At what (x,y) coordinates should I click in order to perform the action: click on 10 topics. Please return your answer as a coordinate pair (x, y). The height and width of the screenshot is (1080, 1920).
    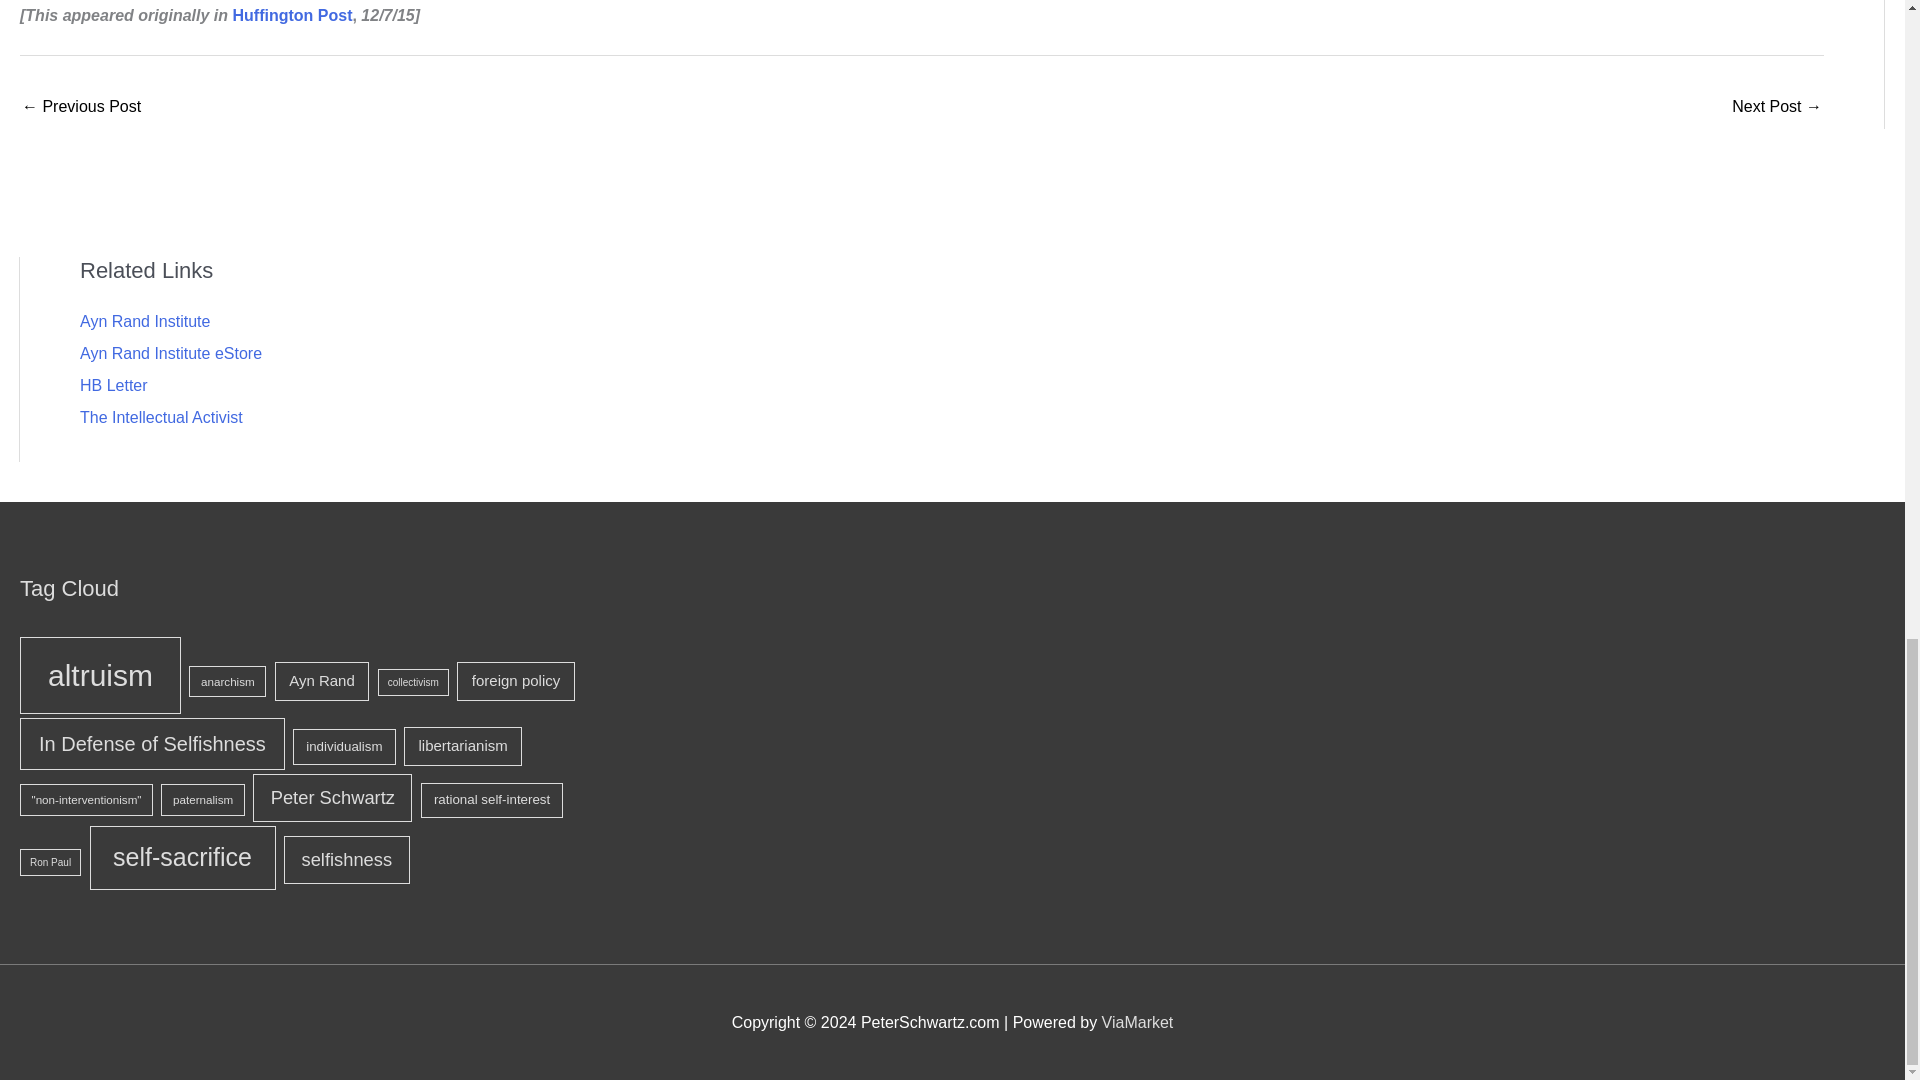
    Looking at the image, I should click on (152, 744).